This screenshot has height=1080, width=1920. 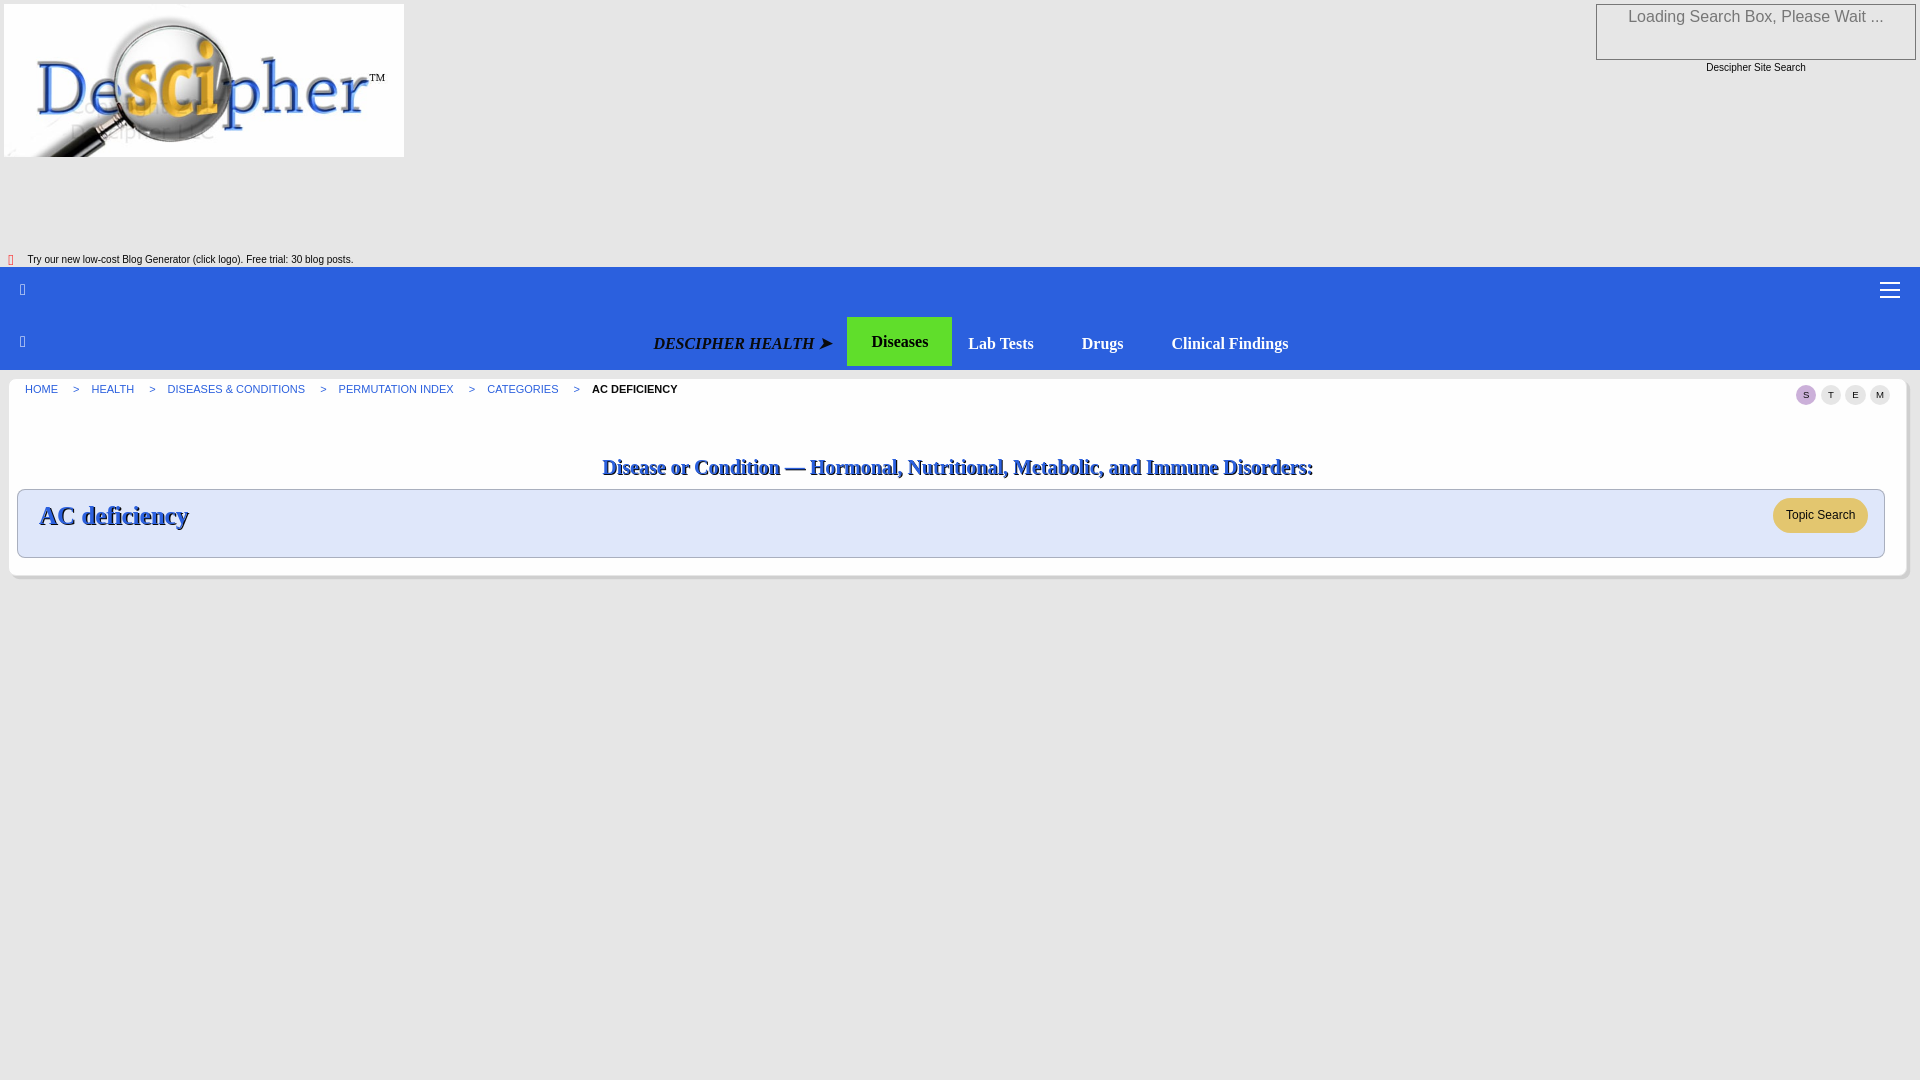 What do you see at coordinates (42, 389) in the screenshot?
I see `HOME` at bounding box center [42, 389].